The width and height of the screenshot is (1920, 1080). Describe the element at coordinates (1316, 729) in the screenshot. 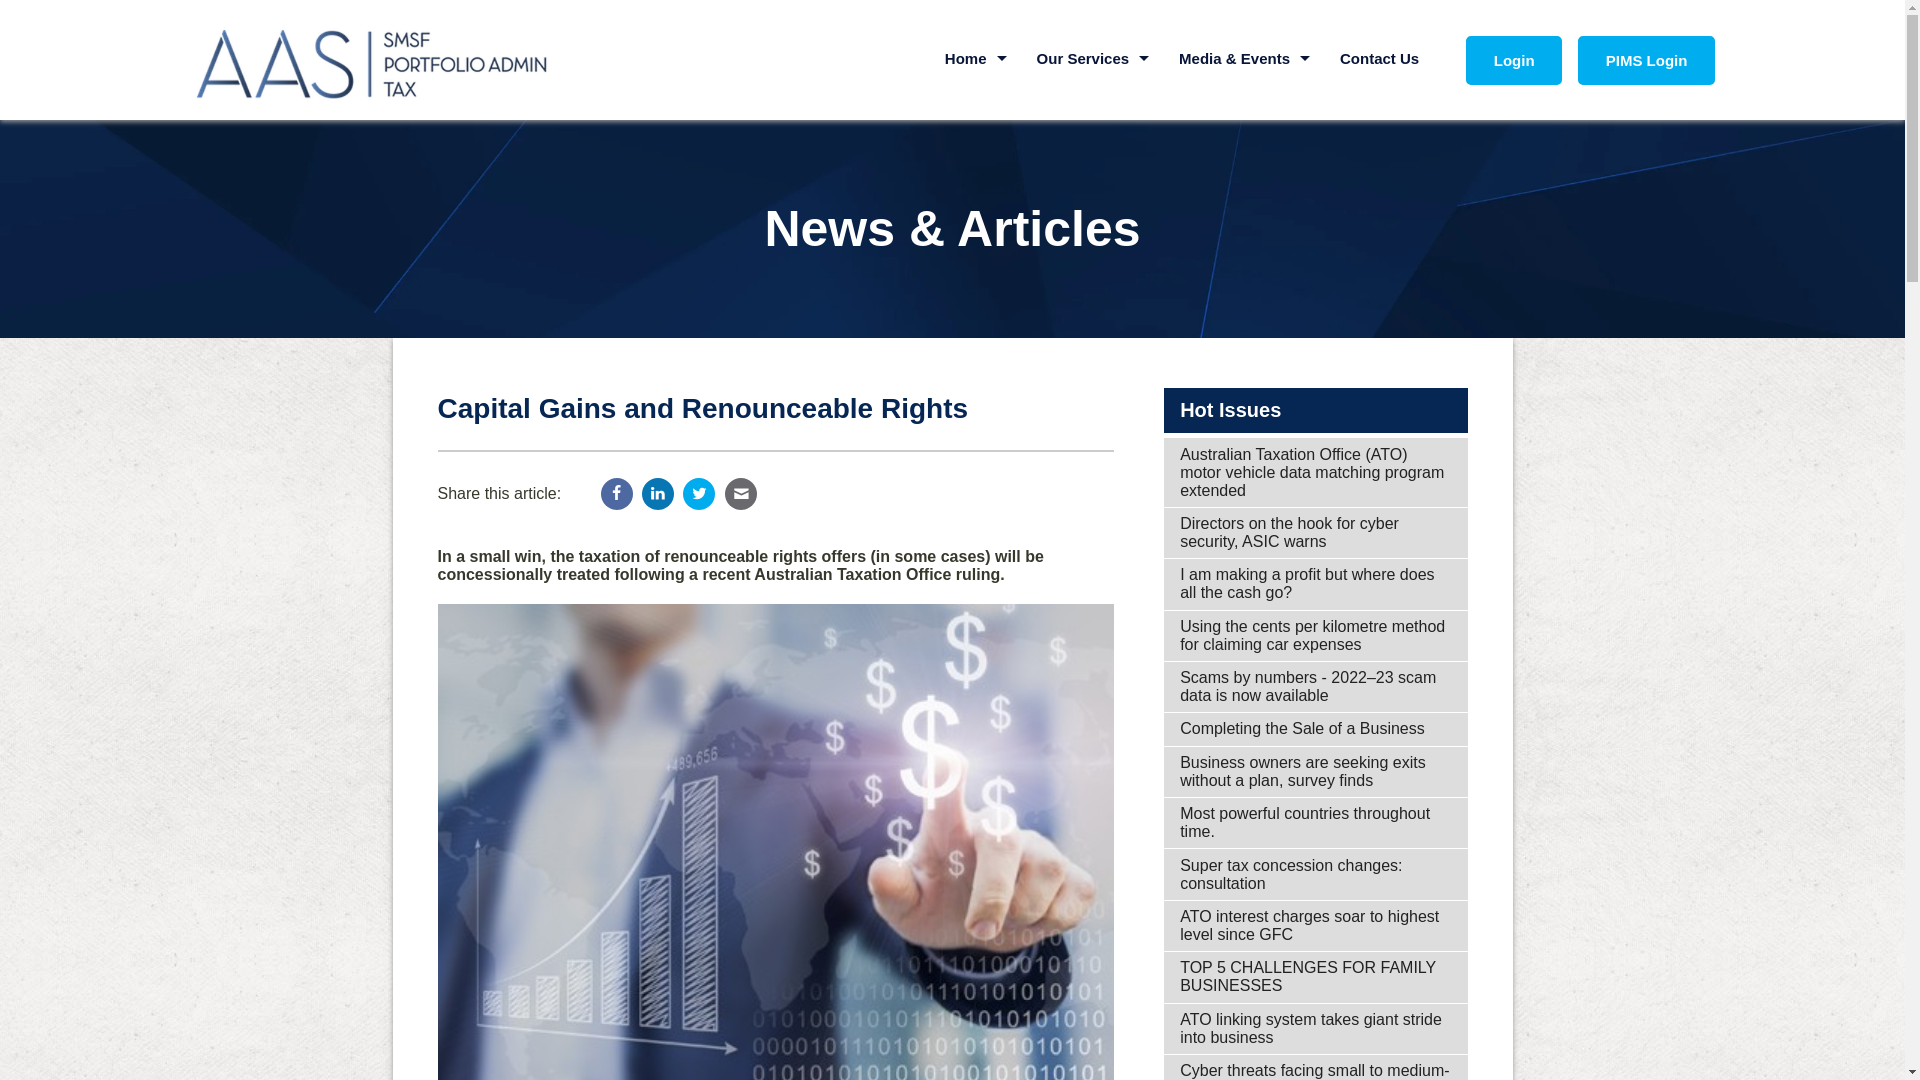

I see `Completing the Sale of a Business` at that location.